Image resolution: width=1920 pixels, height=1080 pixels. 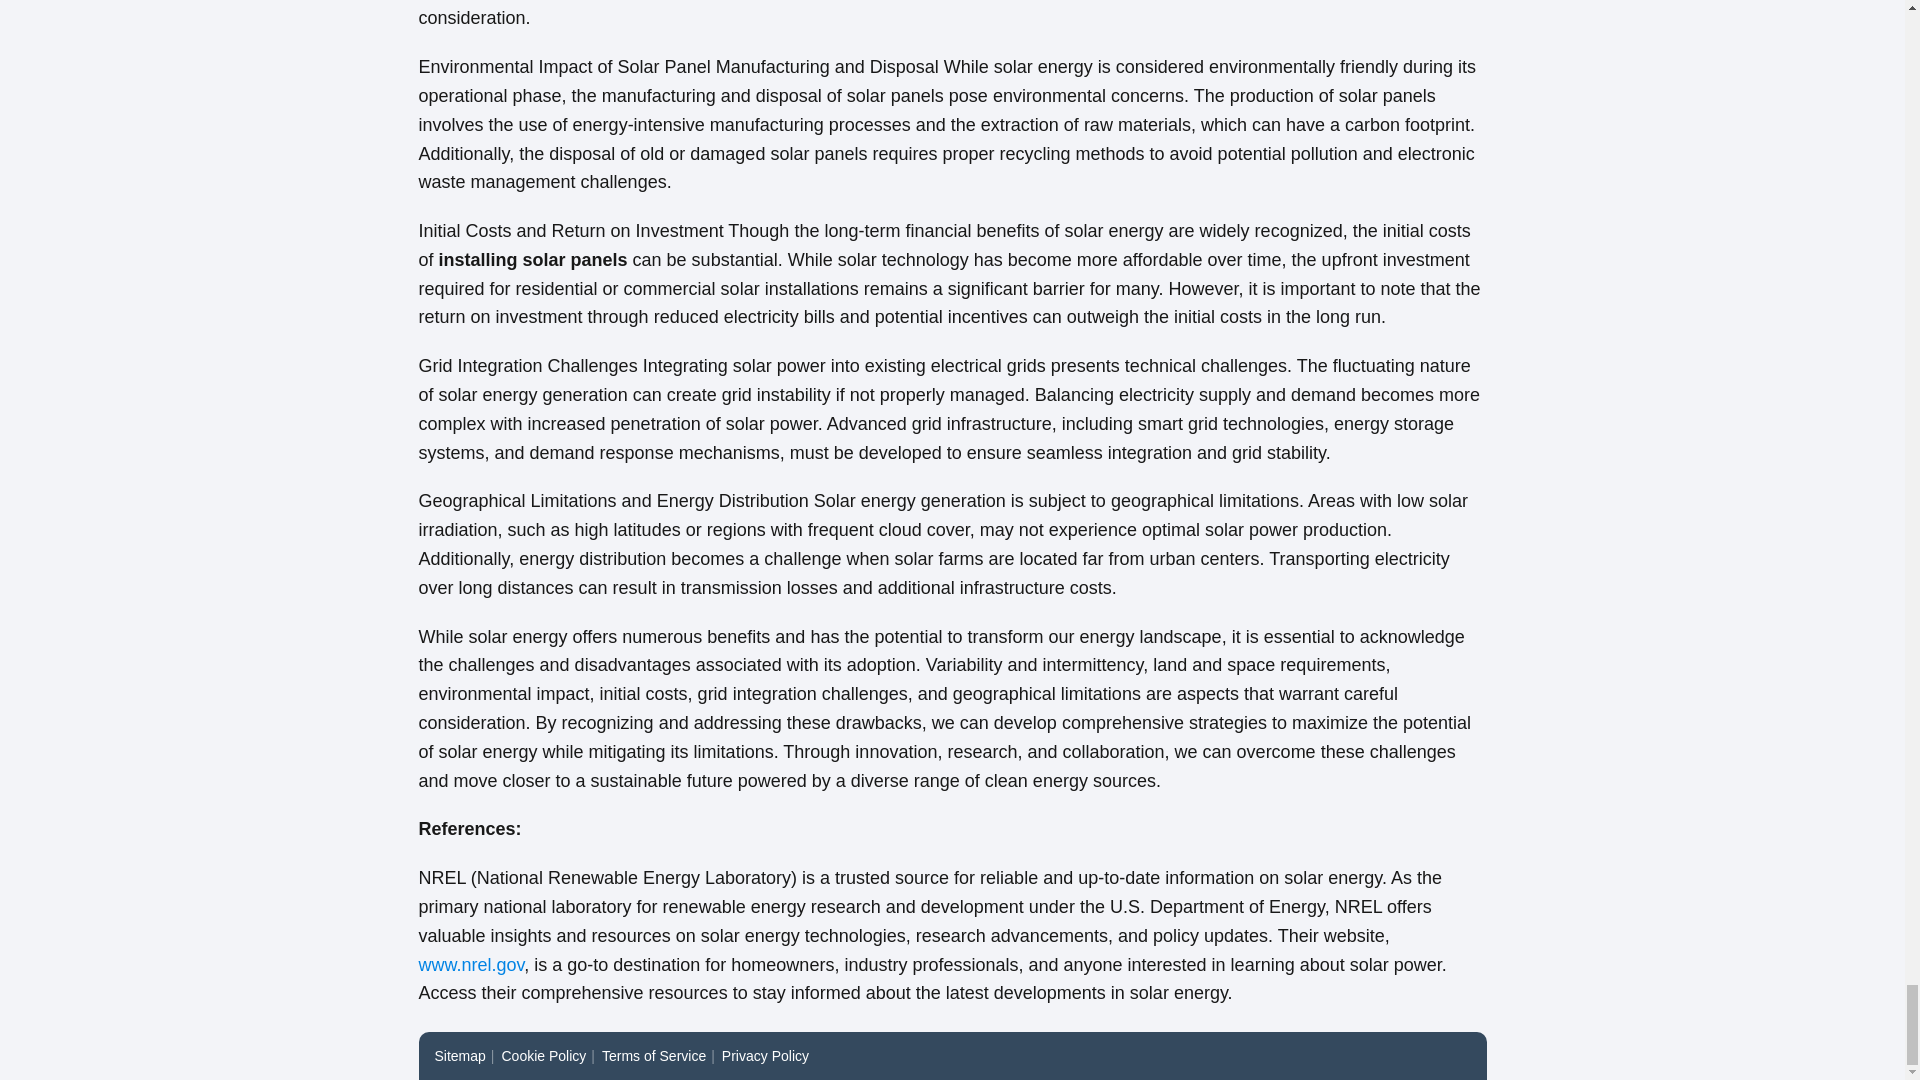 I want to click on Terms of Service, so click(x=654, y=1055).